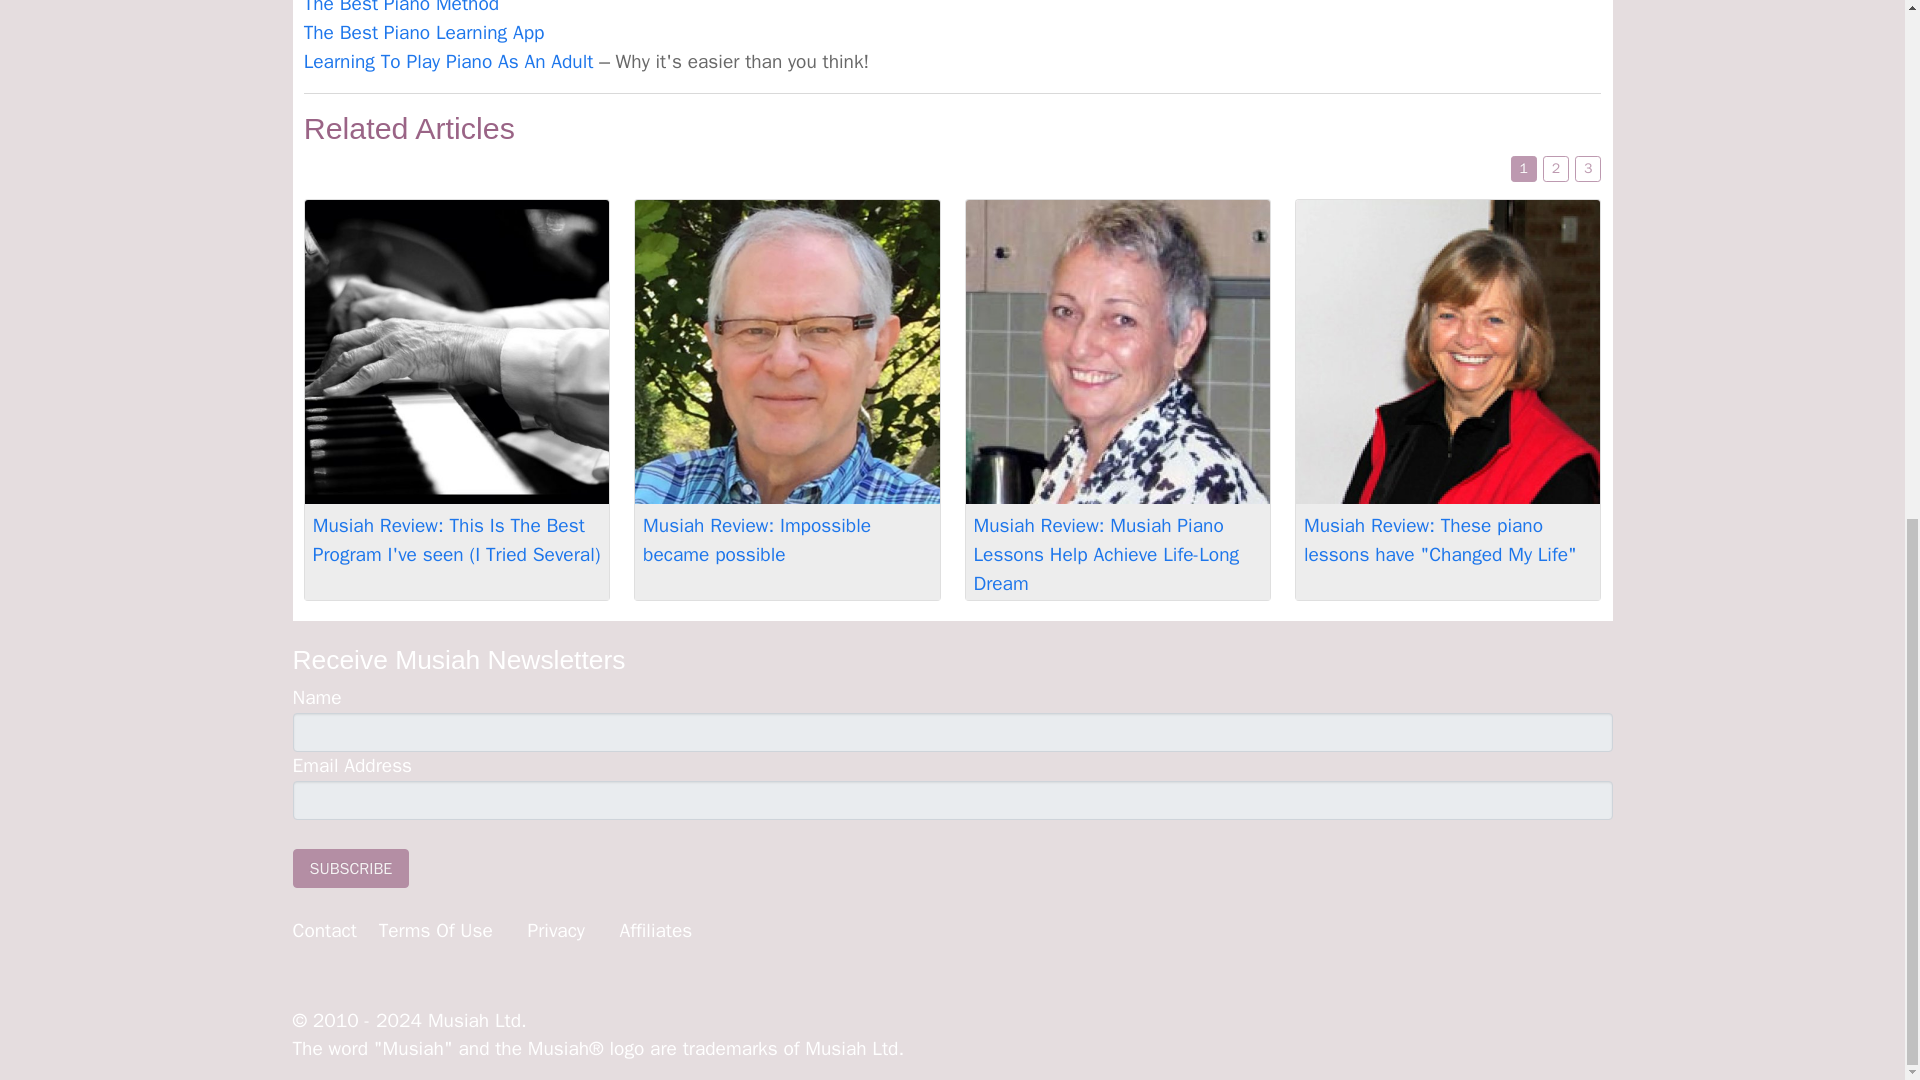 The height and width of the screenshot is (1080, 1920). I want to click on Contact Musiah Support, so click(332, 930).